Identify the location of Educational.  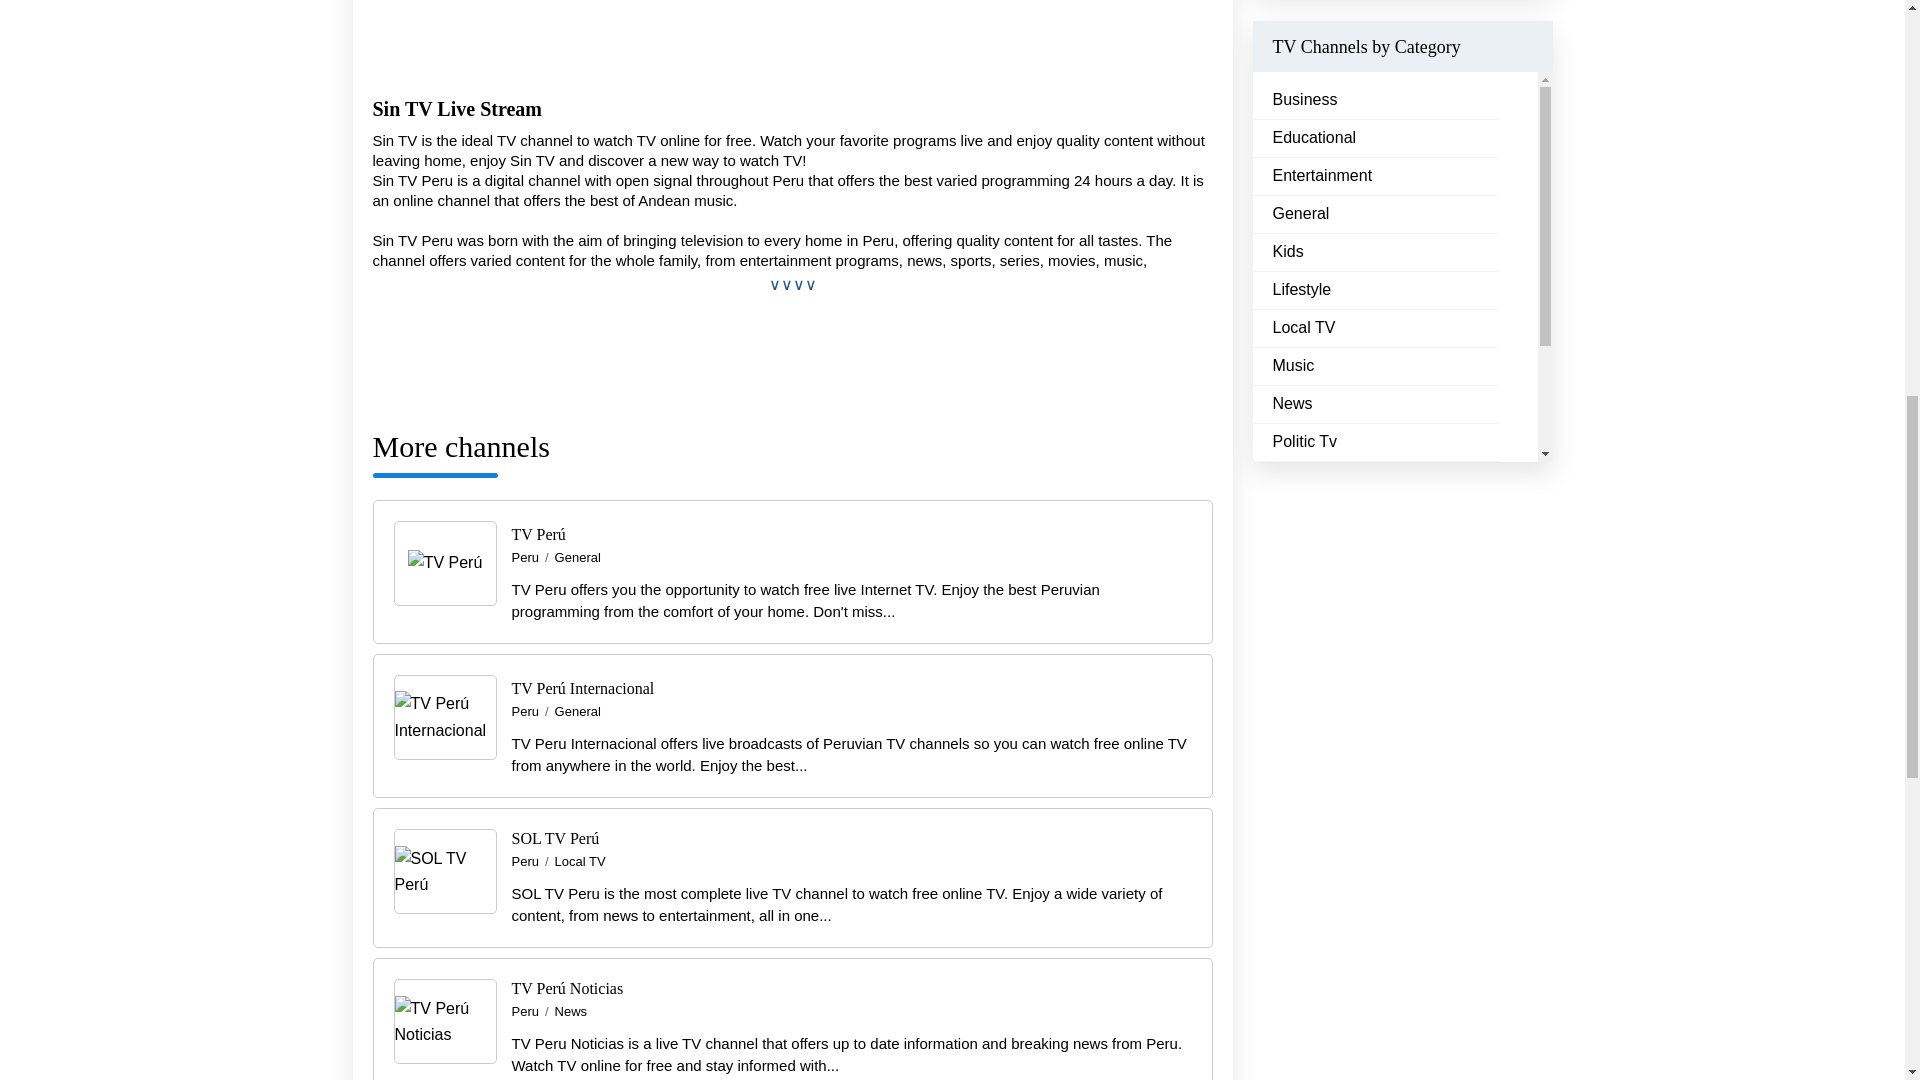
(1313, 138).